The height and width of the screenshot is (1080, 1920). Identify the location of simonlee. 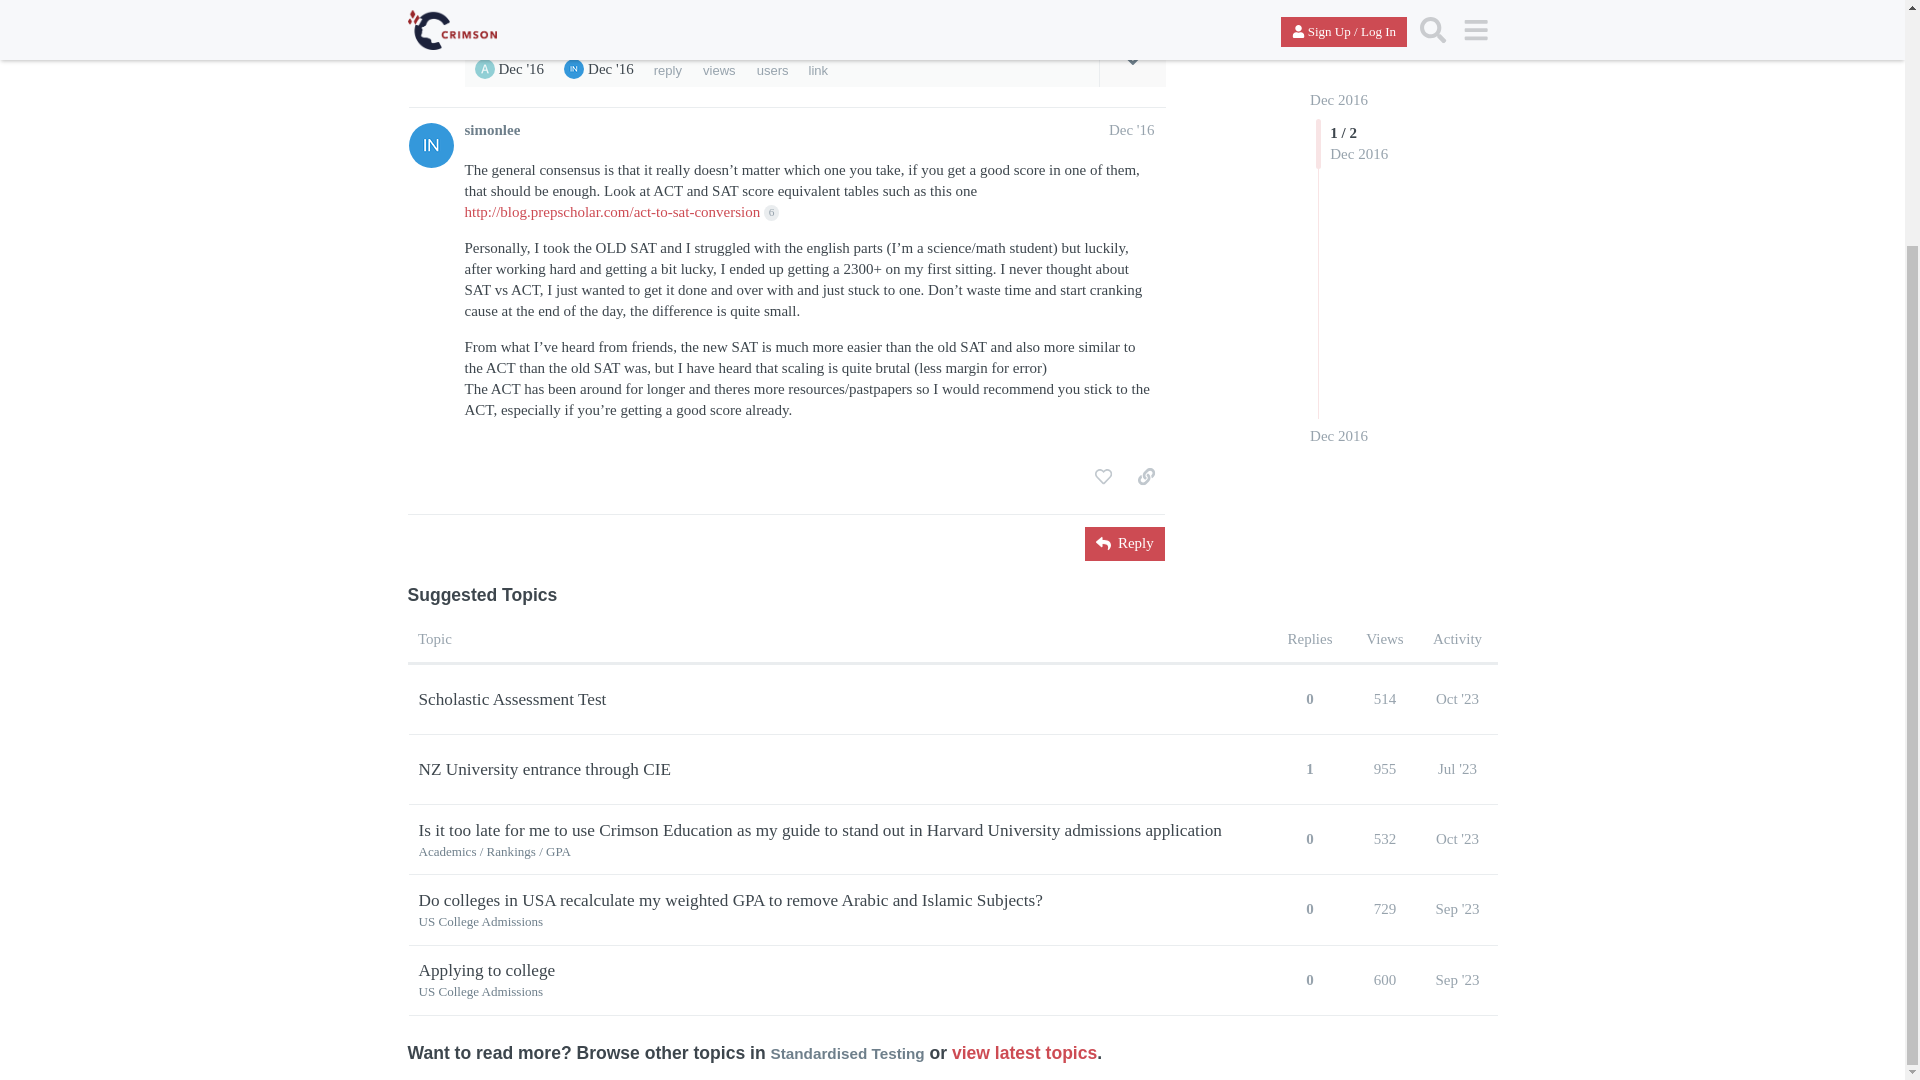
(492, 130).